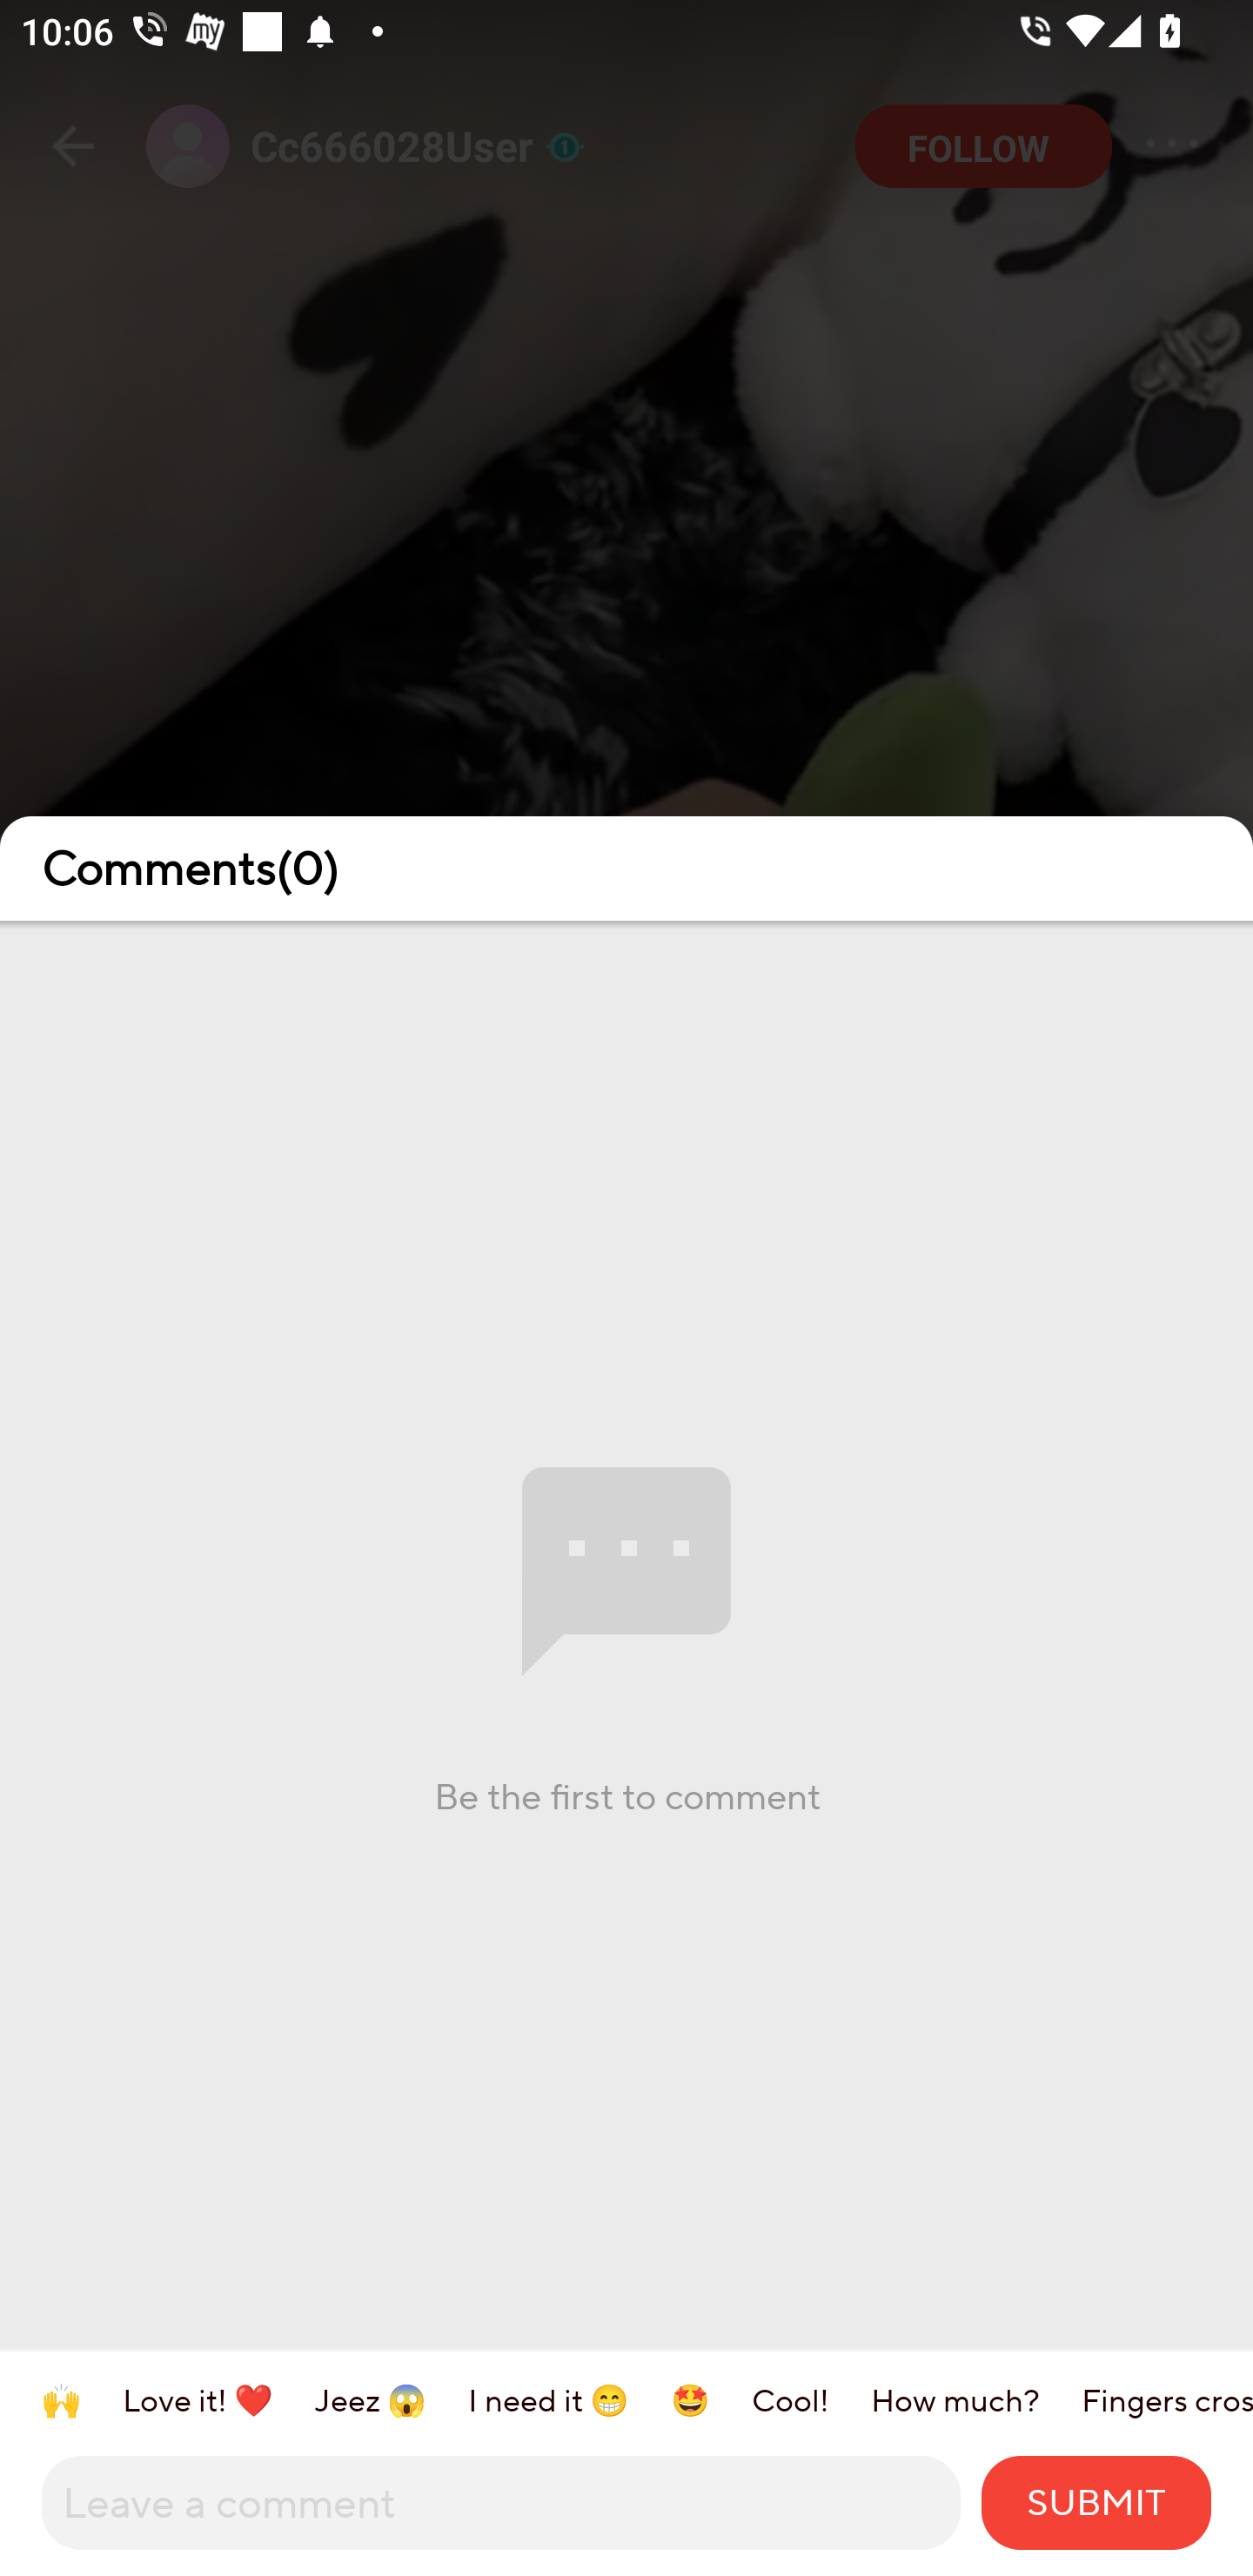 The width and height of the screenshot is (1253, 2576). I want to click on Cool!, so click(811, 2400).